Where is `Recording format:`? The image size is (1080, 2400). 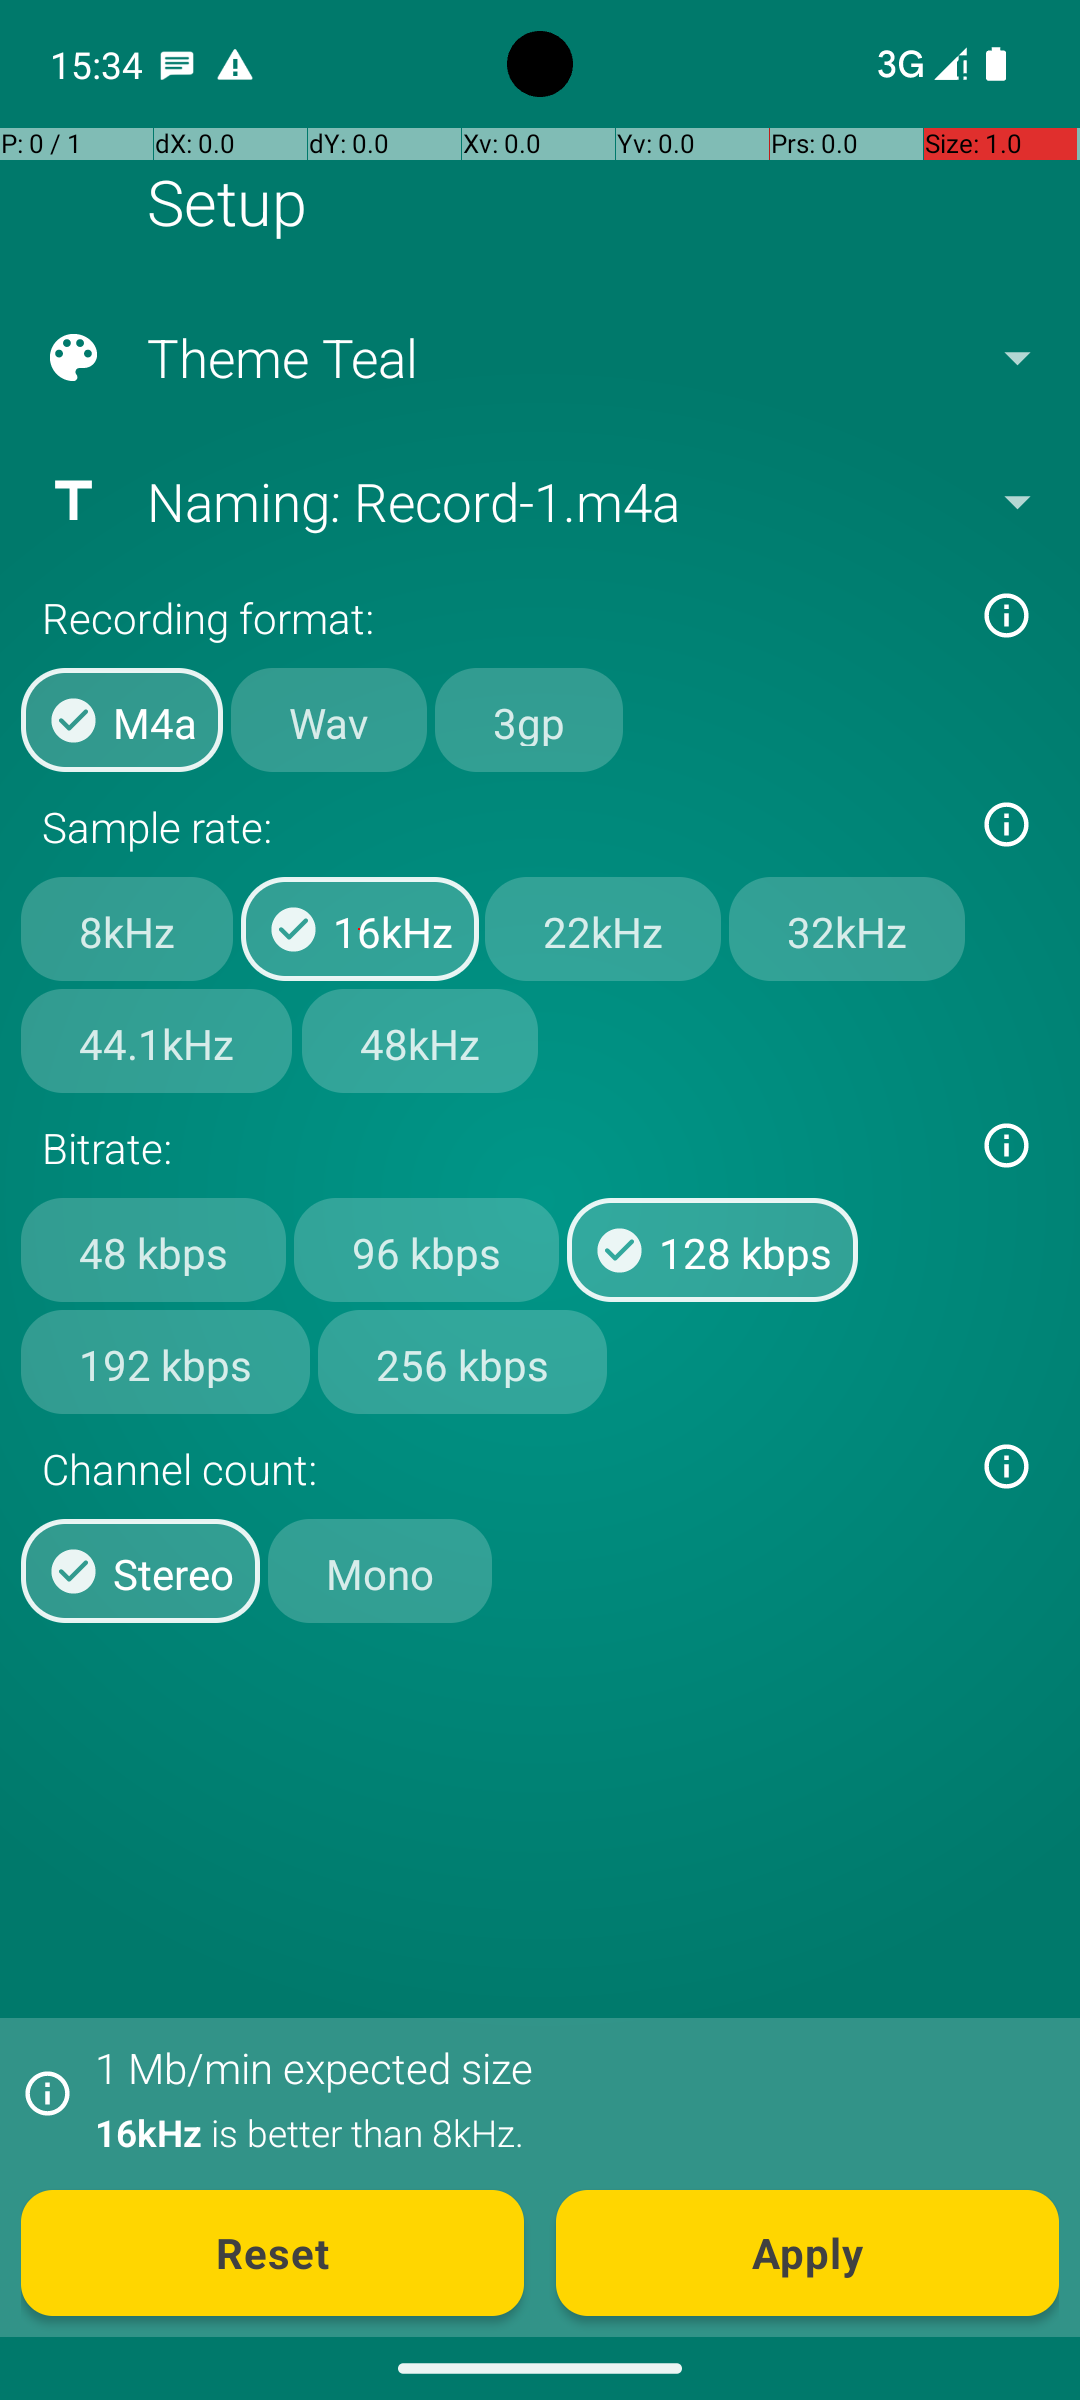
Recording format: is located at coordinates (498, 618).